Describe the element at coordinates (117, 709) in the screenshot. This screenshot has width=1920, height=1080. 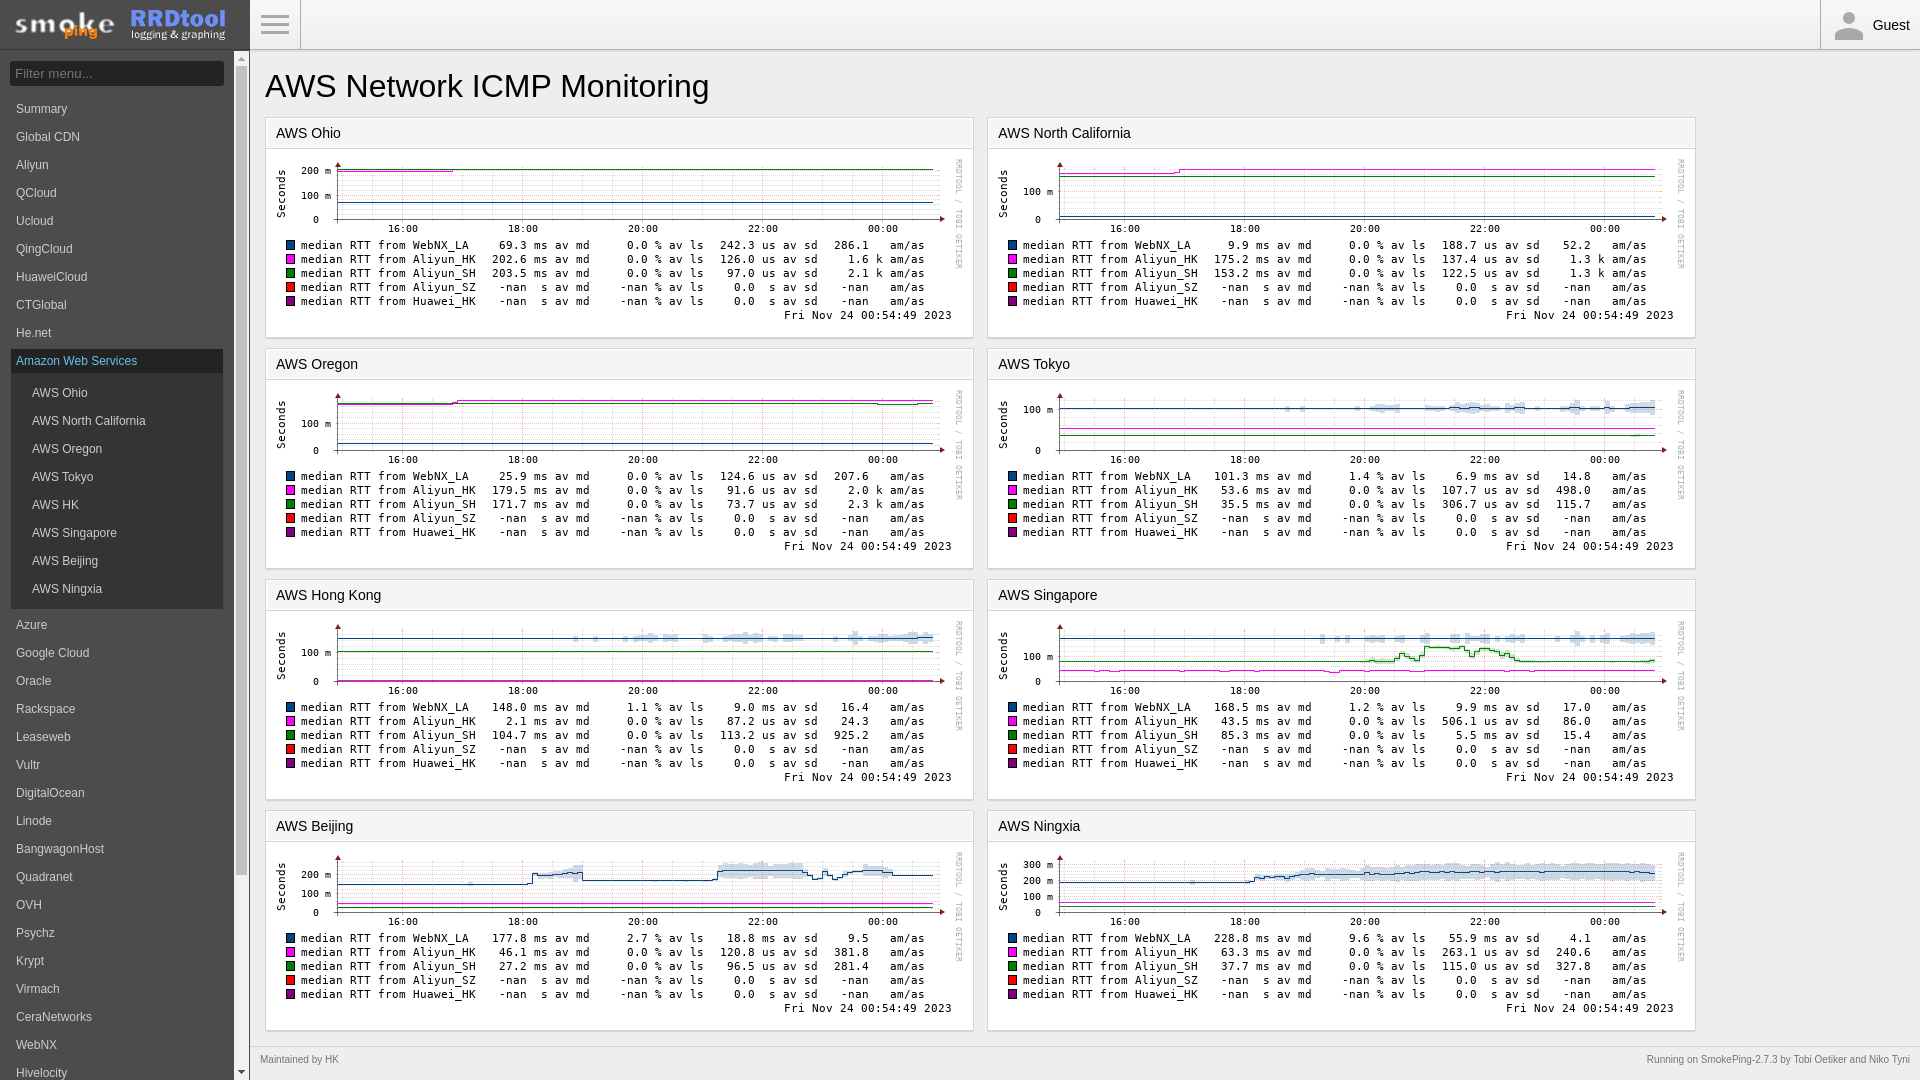
I see `Rackspace` at that location.